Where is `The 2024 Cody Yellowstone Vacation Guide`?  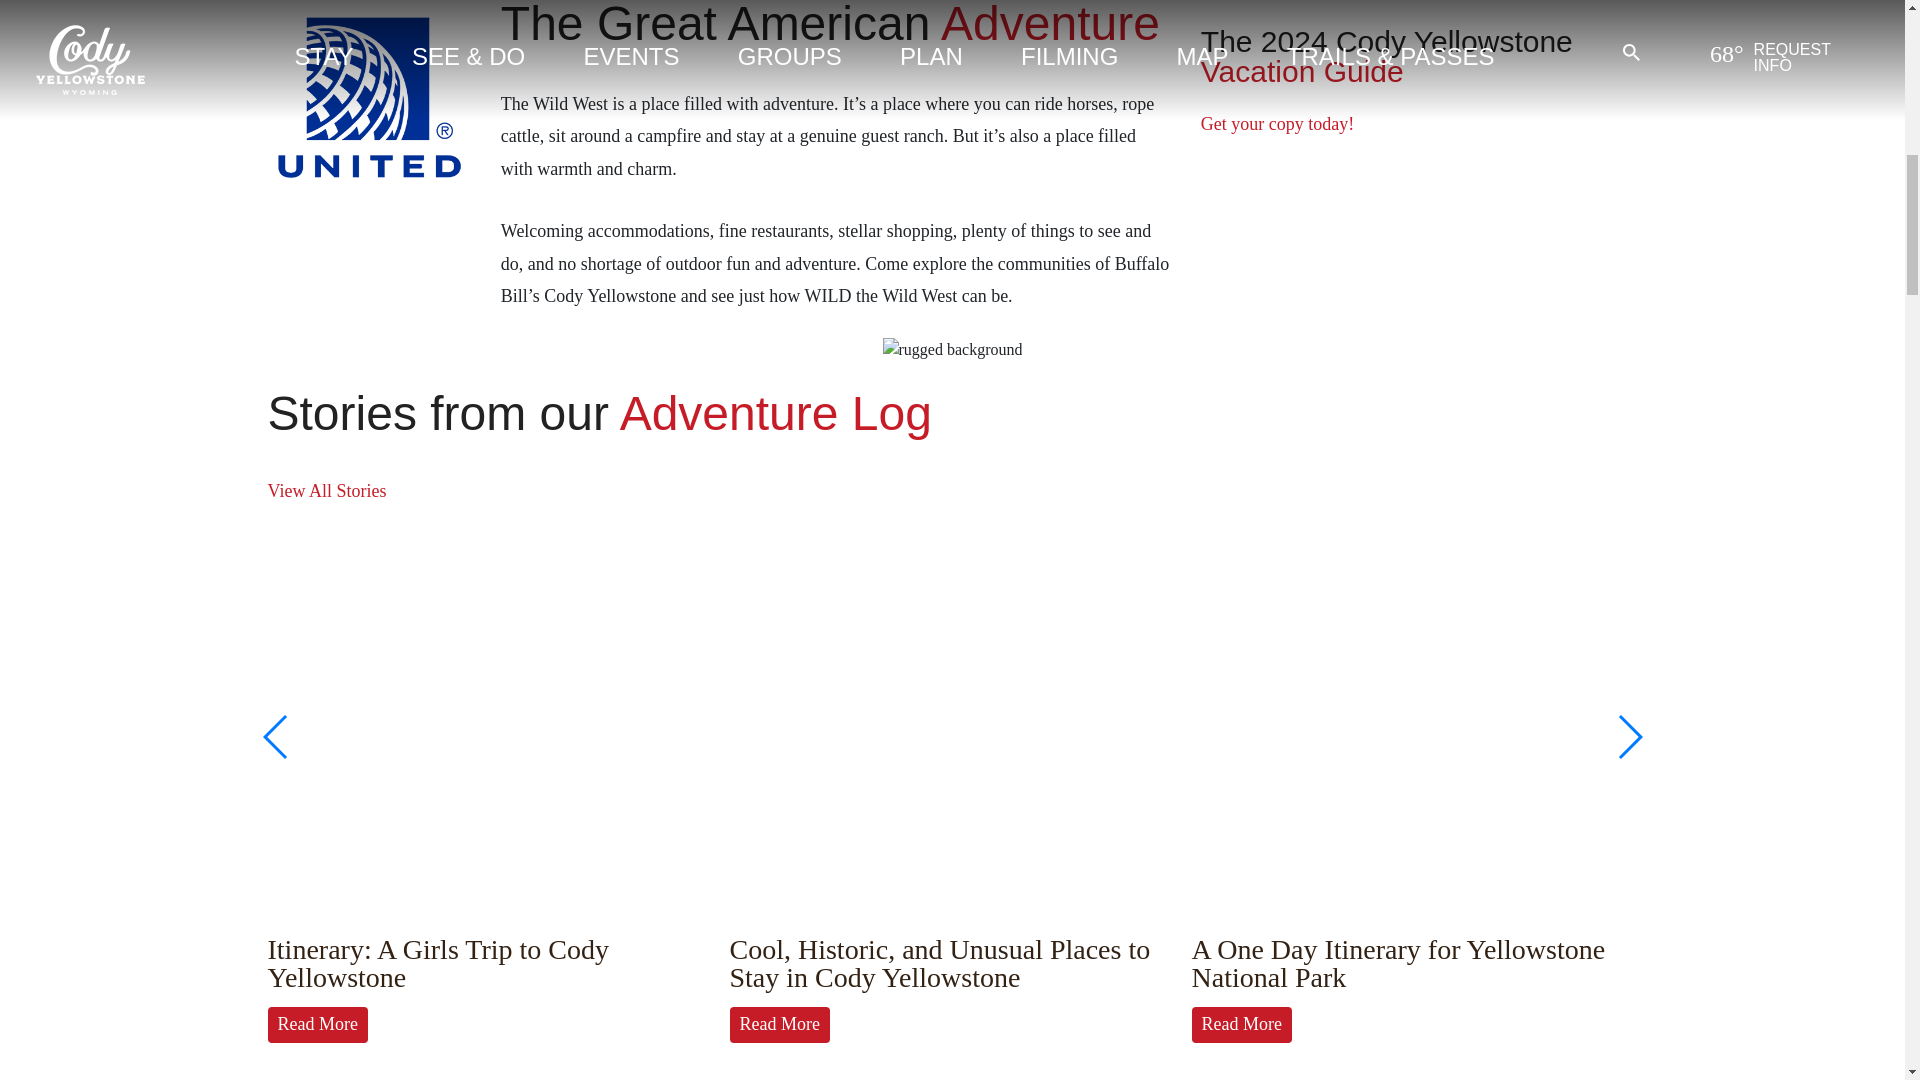 The 2024 Cody Yellowstone Vacation Guide is located at coordinates (1419, 80).